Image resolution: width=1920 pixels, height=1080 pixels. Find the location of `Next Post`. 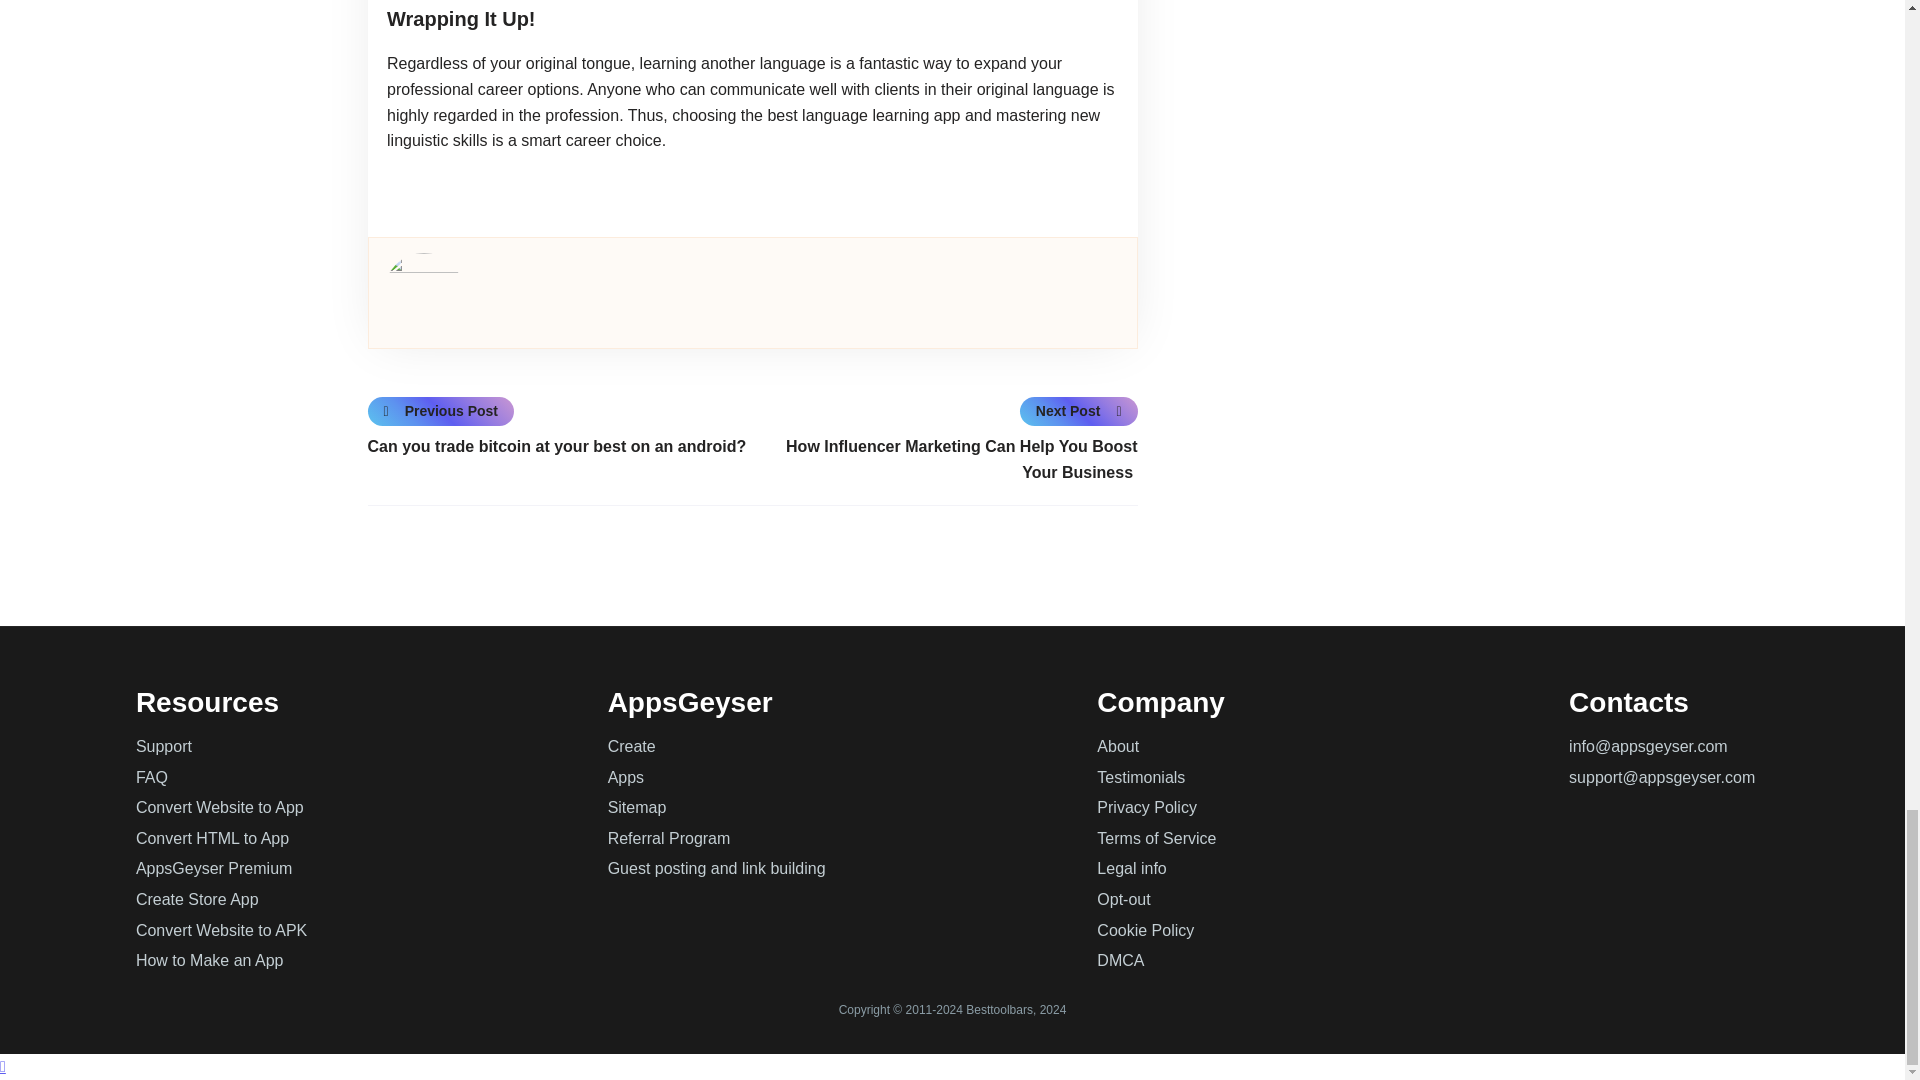

Next Post is located at coordinates (1078, 410).